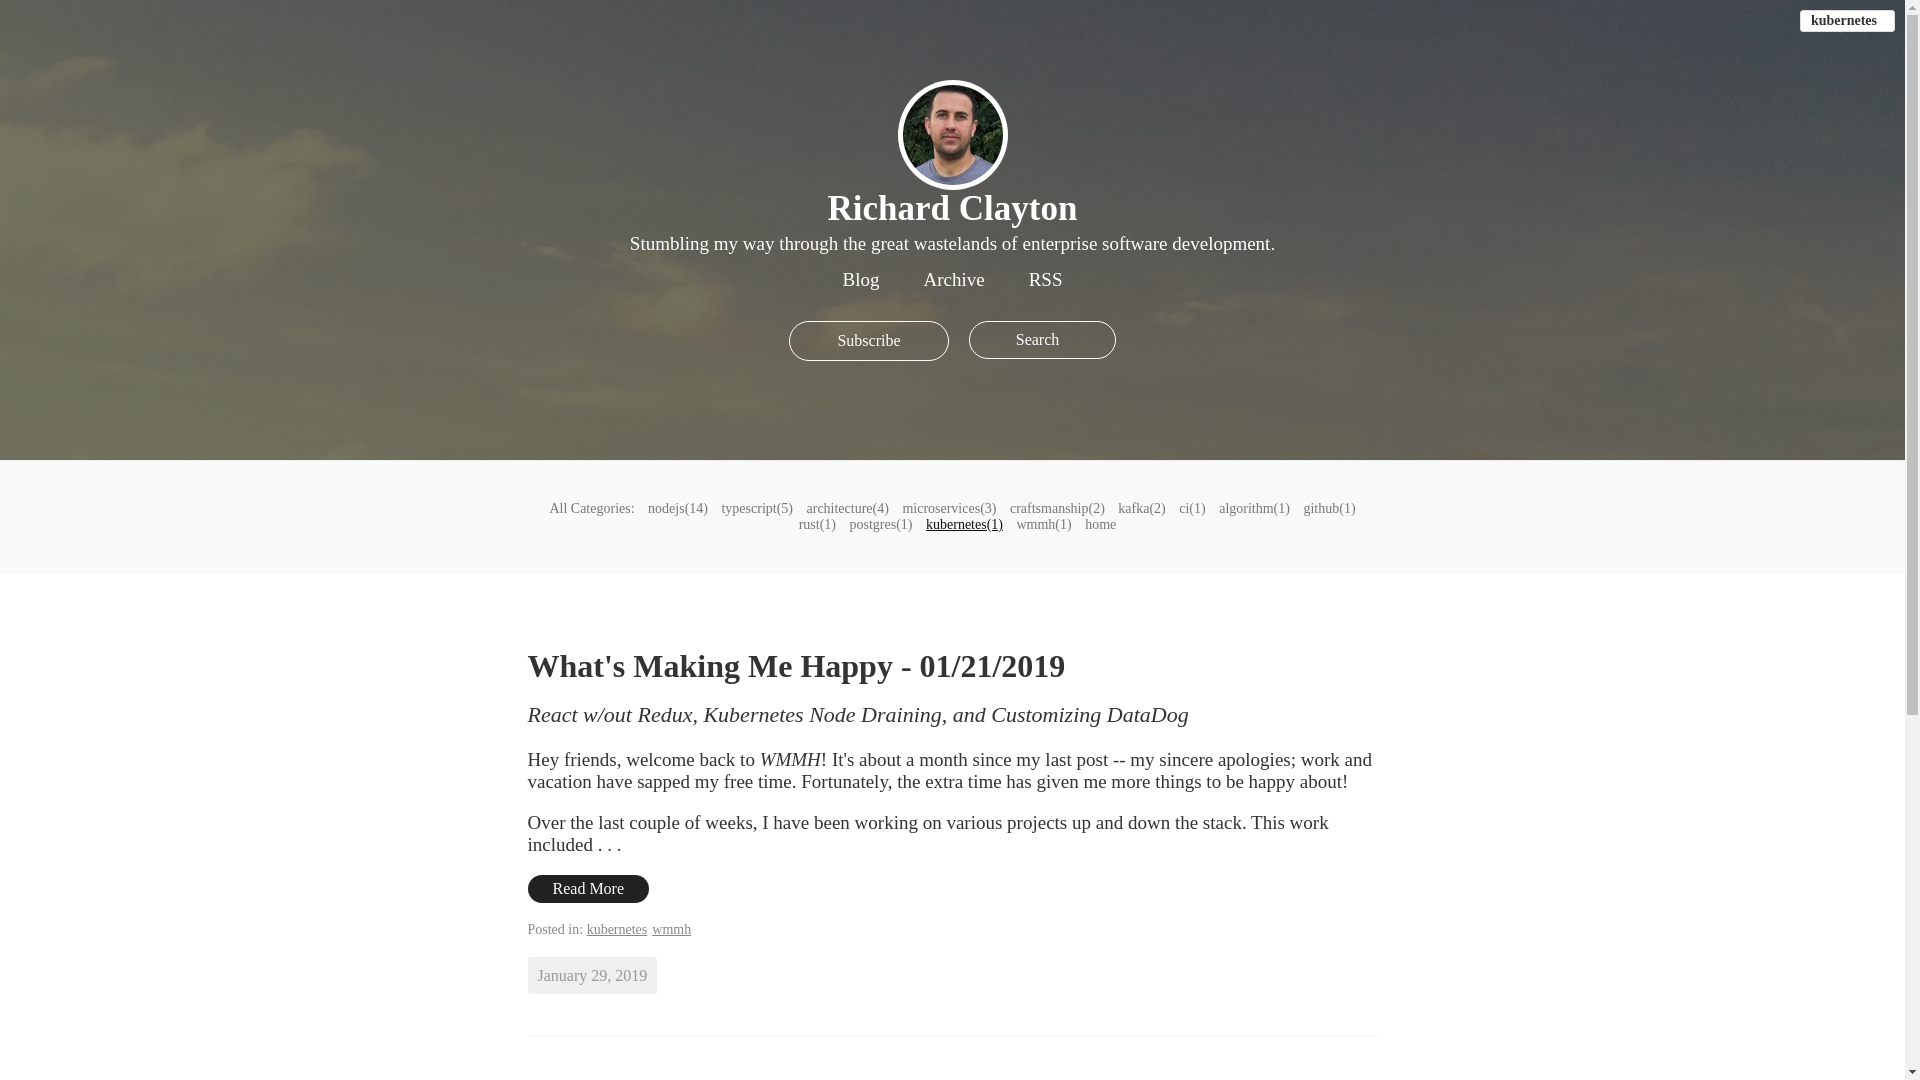 The image size is (1920, 1080). Describe the element at coordinates (1848, 20) in the screenshot. I see `clear tag` at that location.